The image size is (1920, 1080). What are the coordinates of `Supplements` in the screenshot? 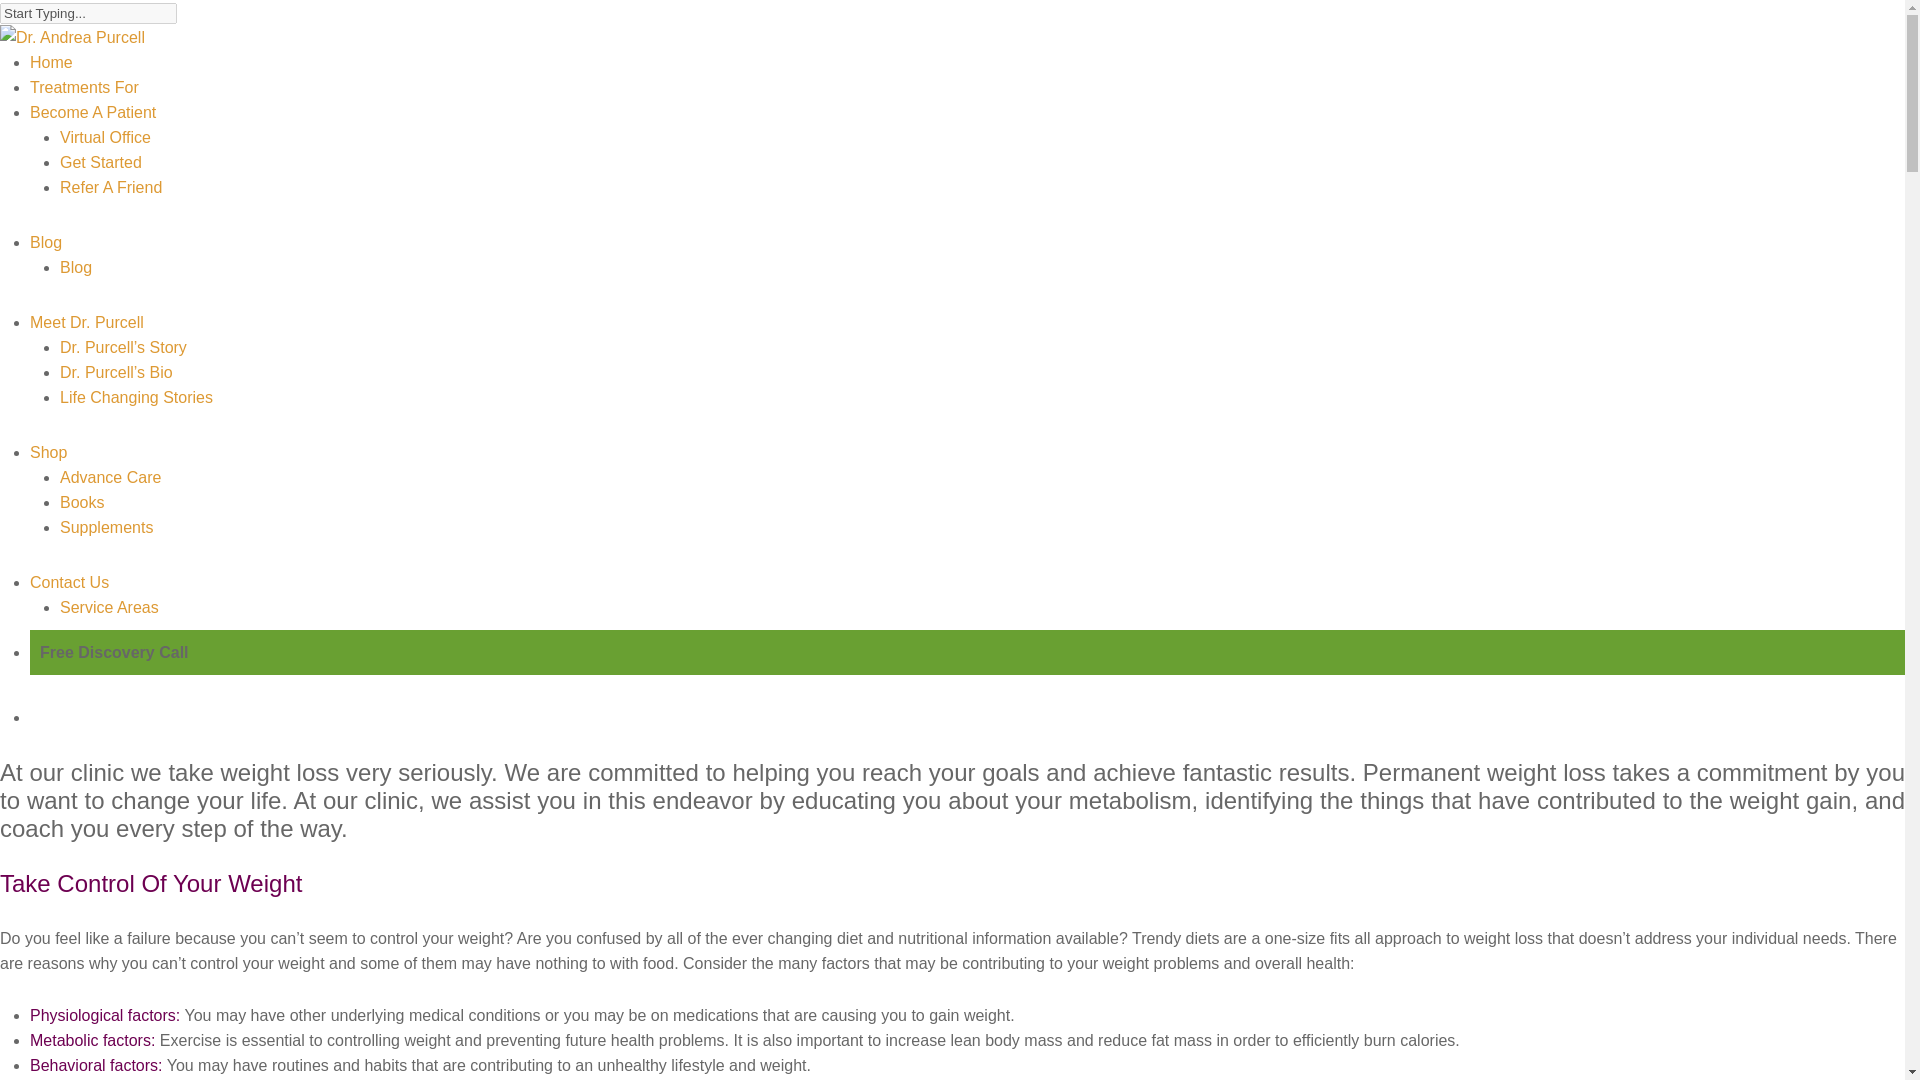 It's located at (106, 527).